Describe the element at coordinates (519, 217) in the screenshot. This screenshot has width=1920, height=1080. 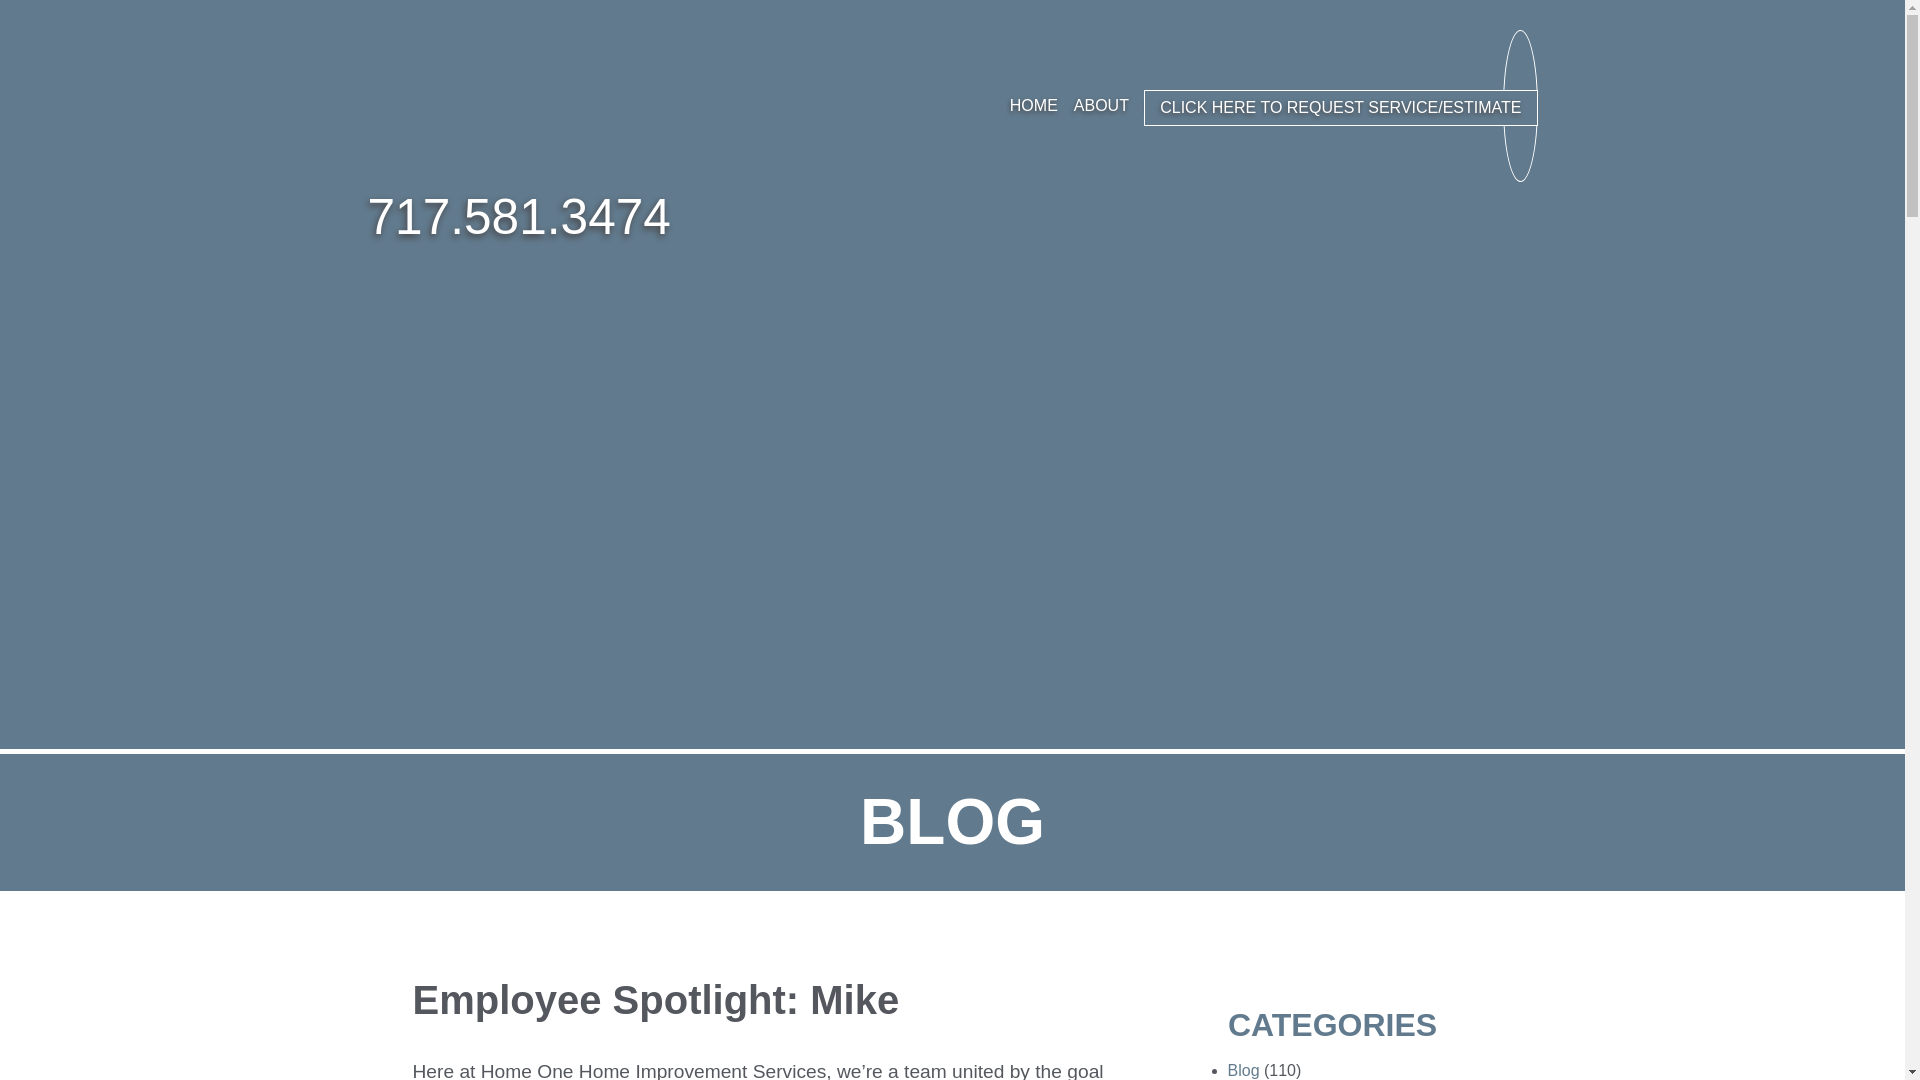
I see `717.581.3474` at that location.